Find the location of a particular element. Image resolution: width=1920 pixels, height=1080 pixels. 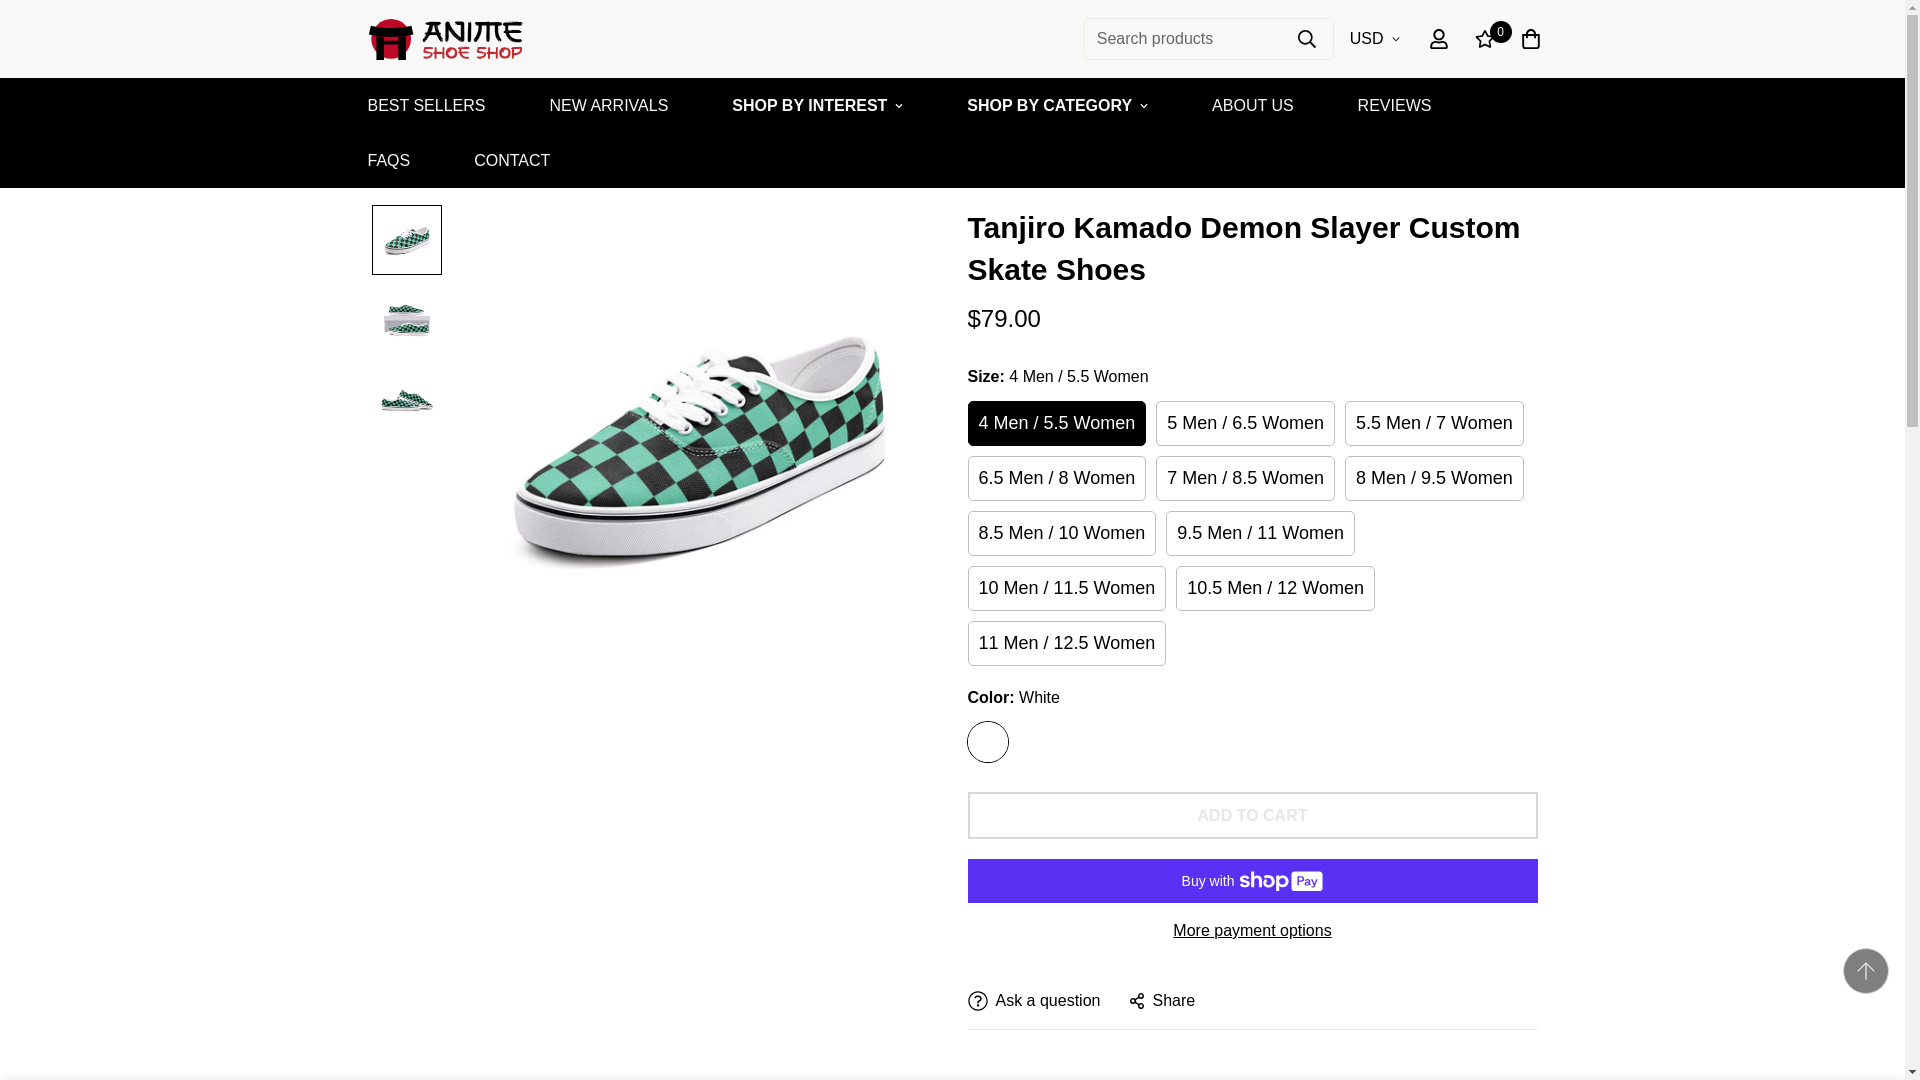

NEW ARRIVALS is located at coordinates (608, 104).